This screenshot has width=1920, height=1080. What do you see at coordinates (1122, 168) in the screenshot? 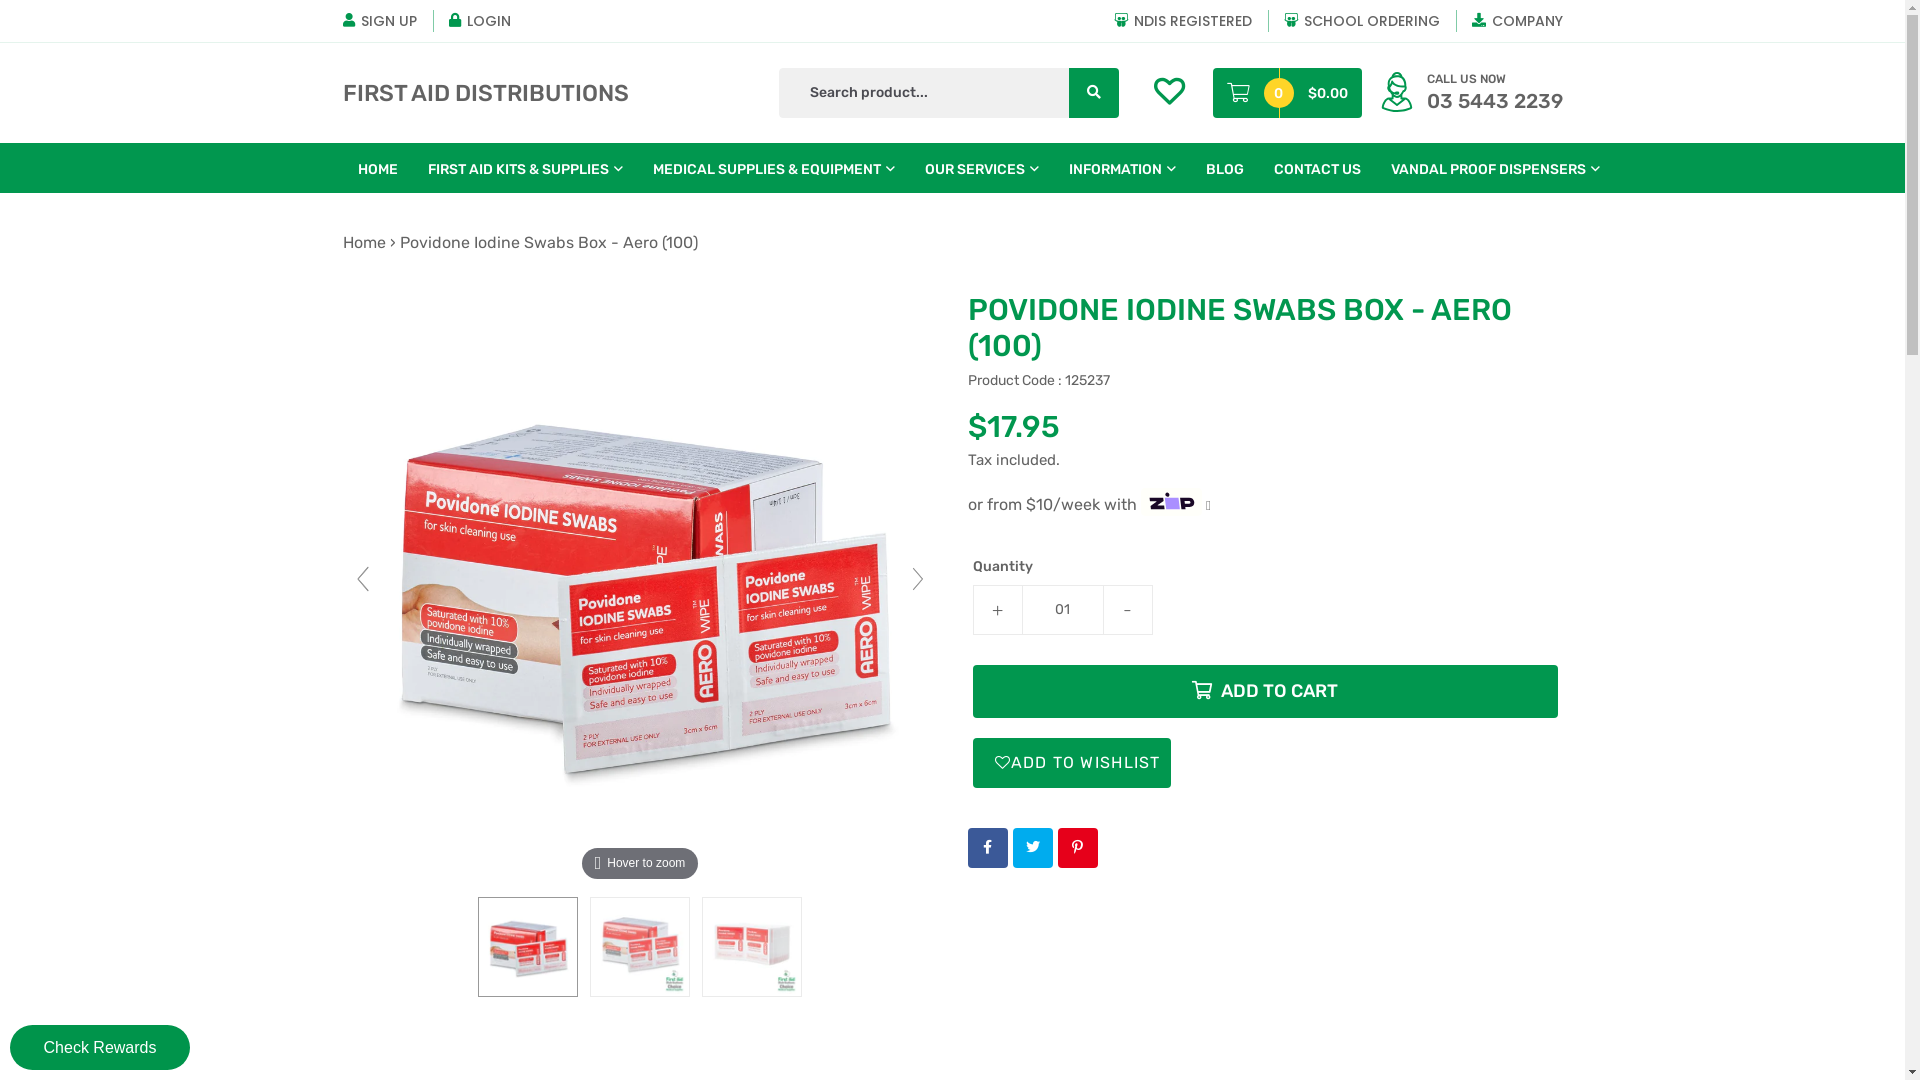
I see `INFORMATION` at bounding box center [1122, 168].